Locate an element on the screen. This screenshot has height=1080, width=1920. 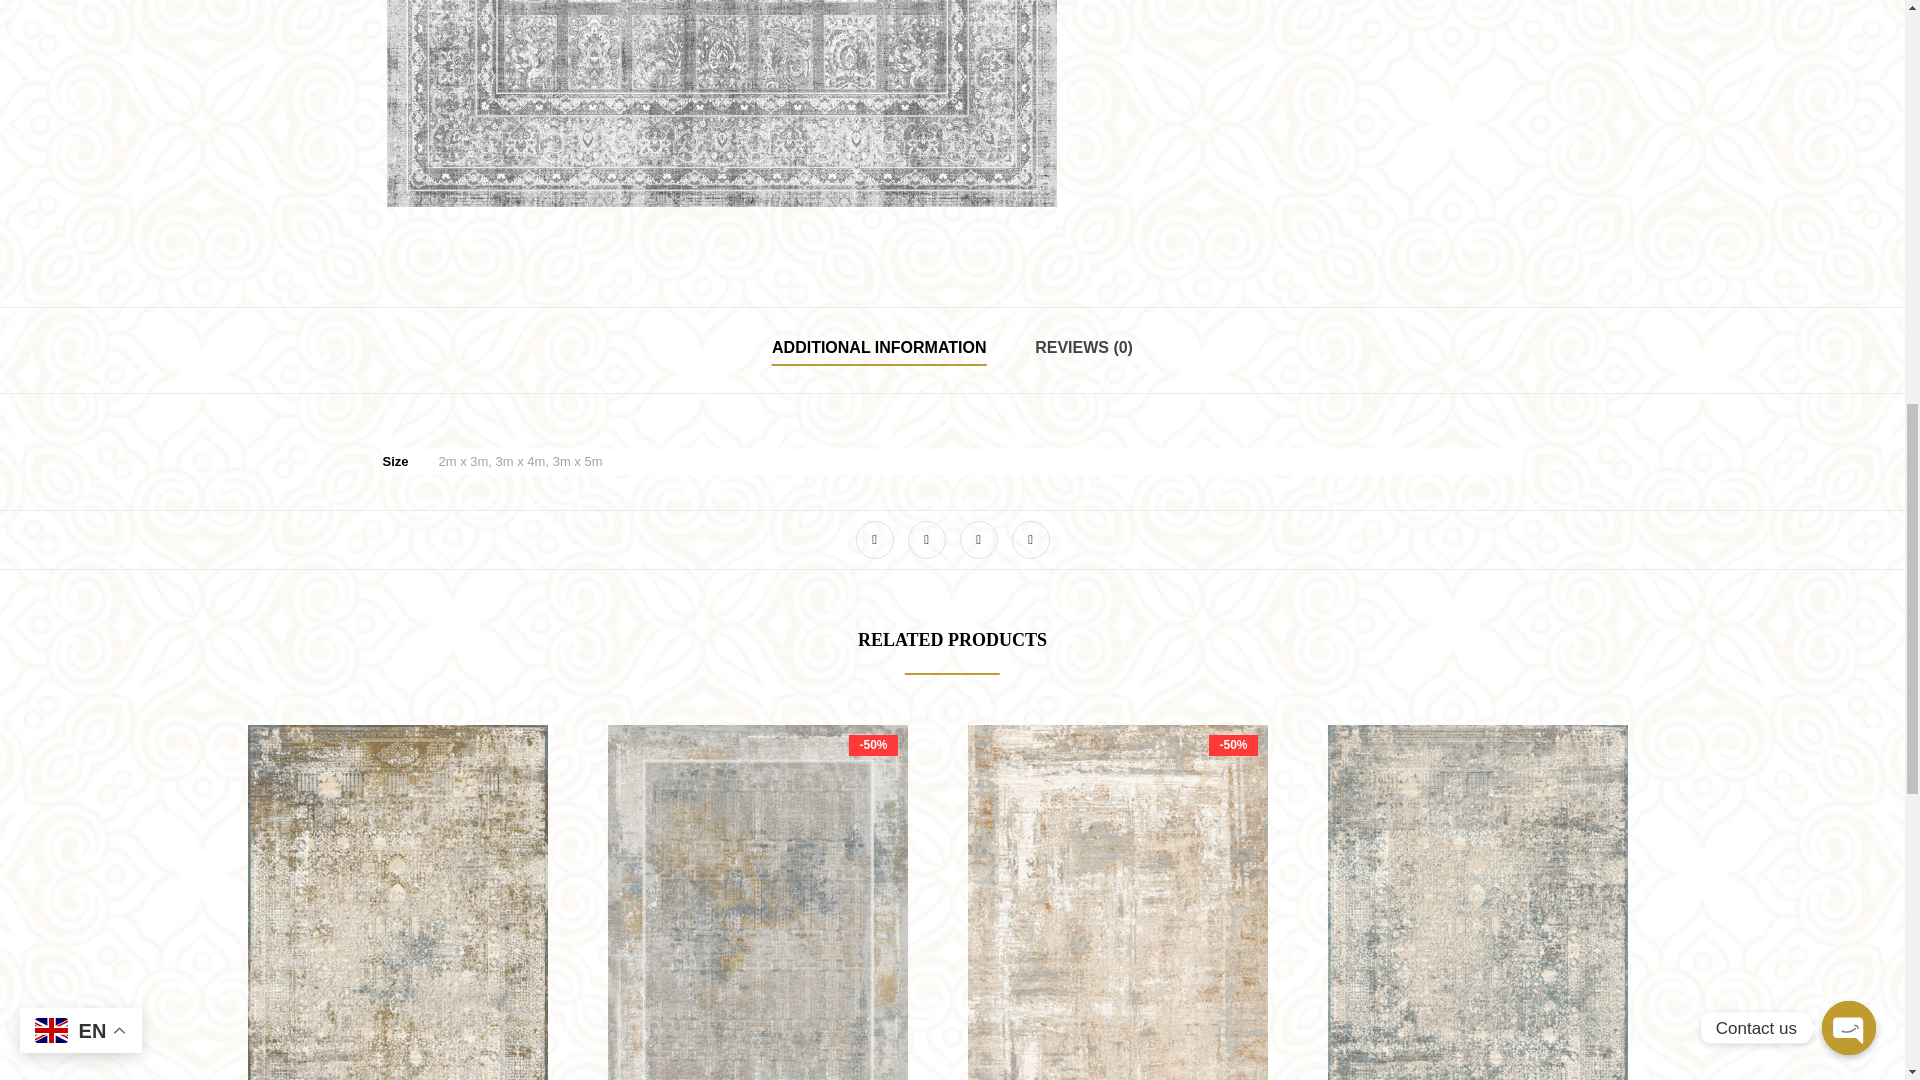
LinkedIn is located at coordinates (979, 540).